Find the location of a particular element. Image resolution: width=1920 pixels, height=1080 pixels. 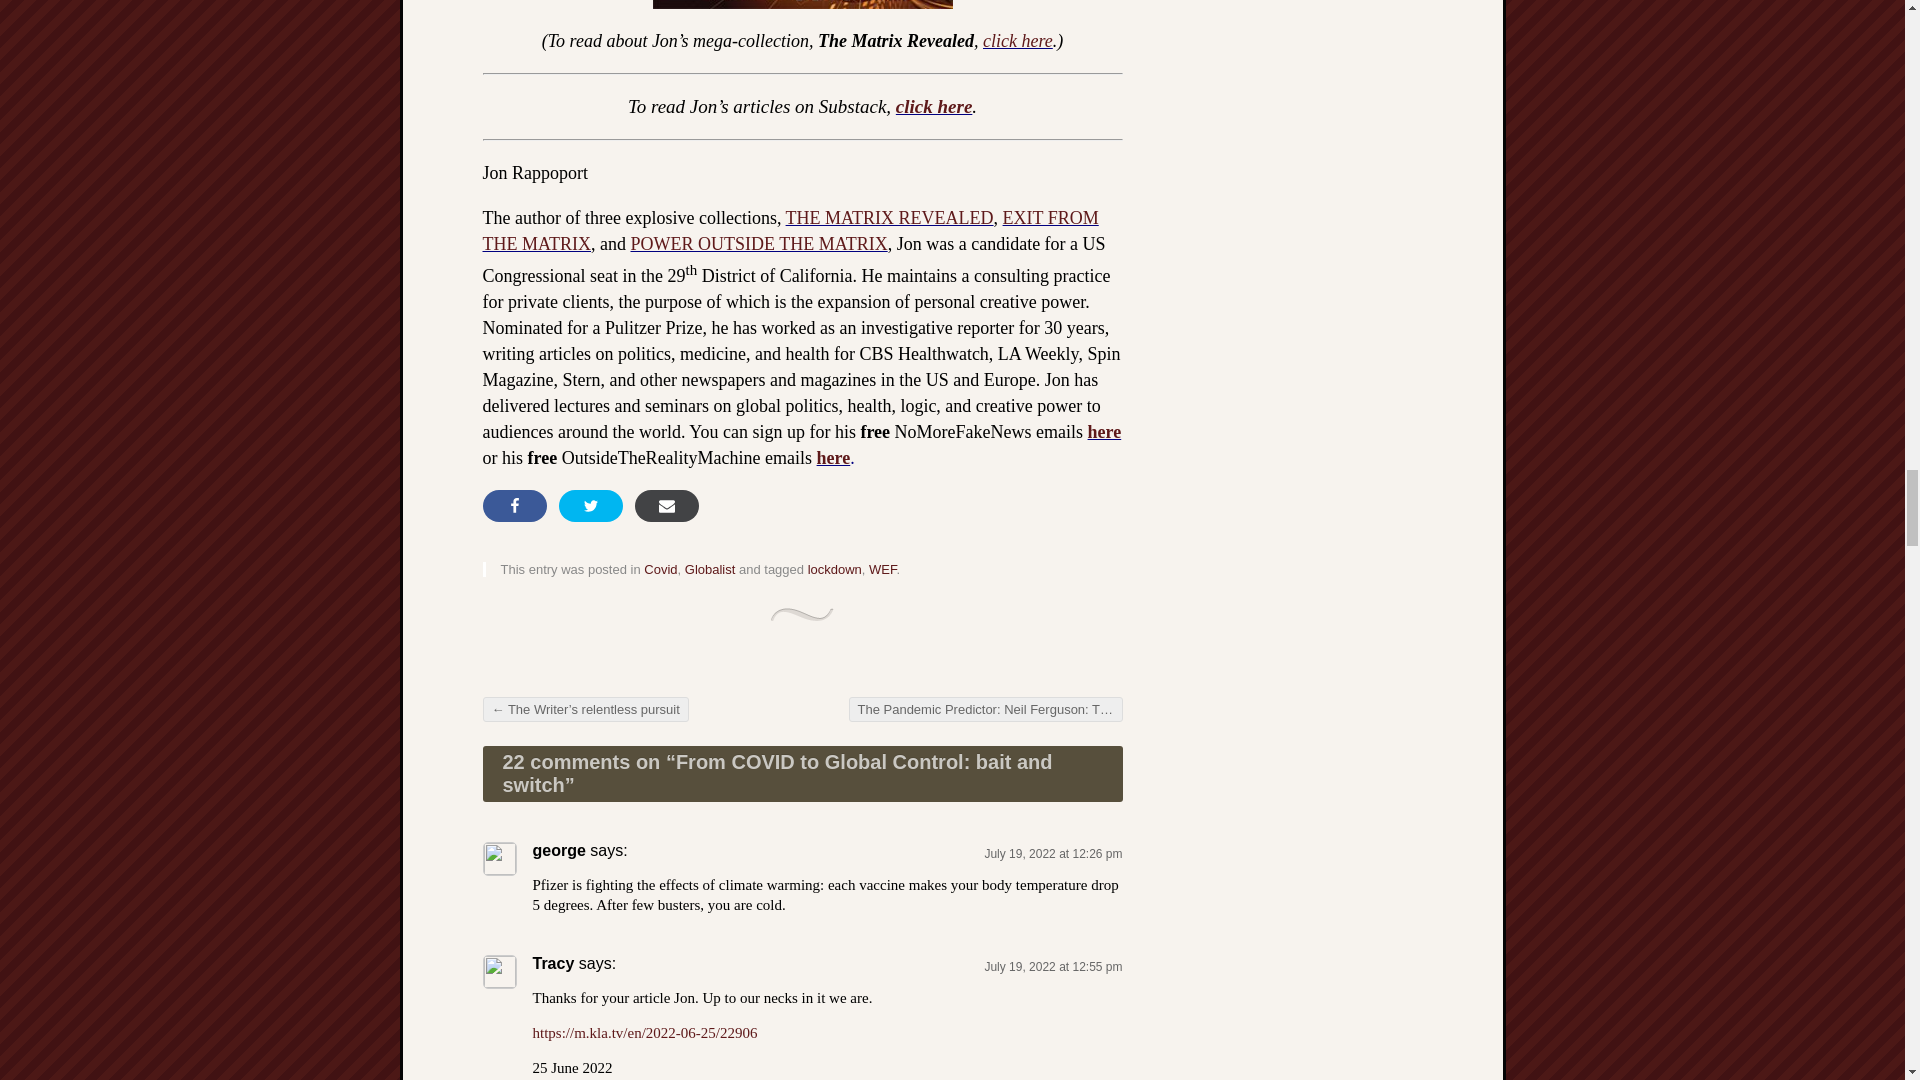

Globalist is located at coordinates (710, 568).